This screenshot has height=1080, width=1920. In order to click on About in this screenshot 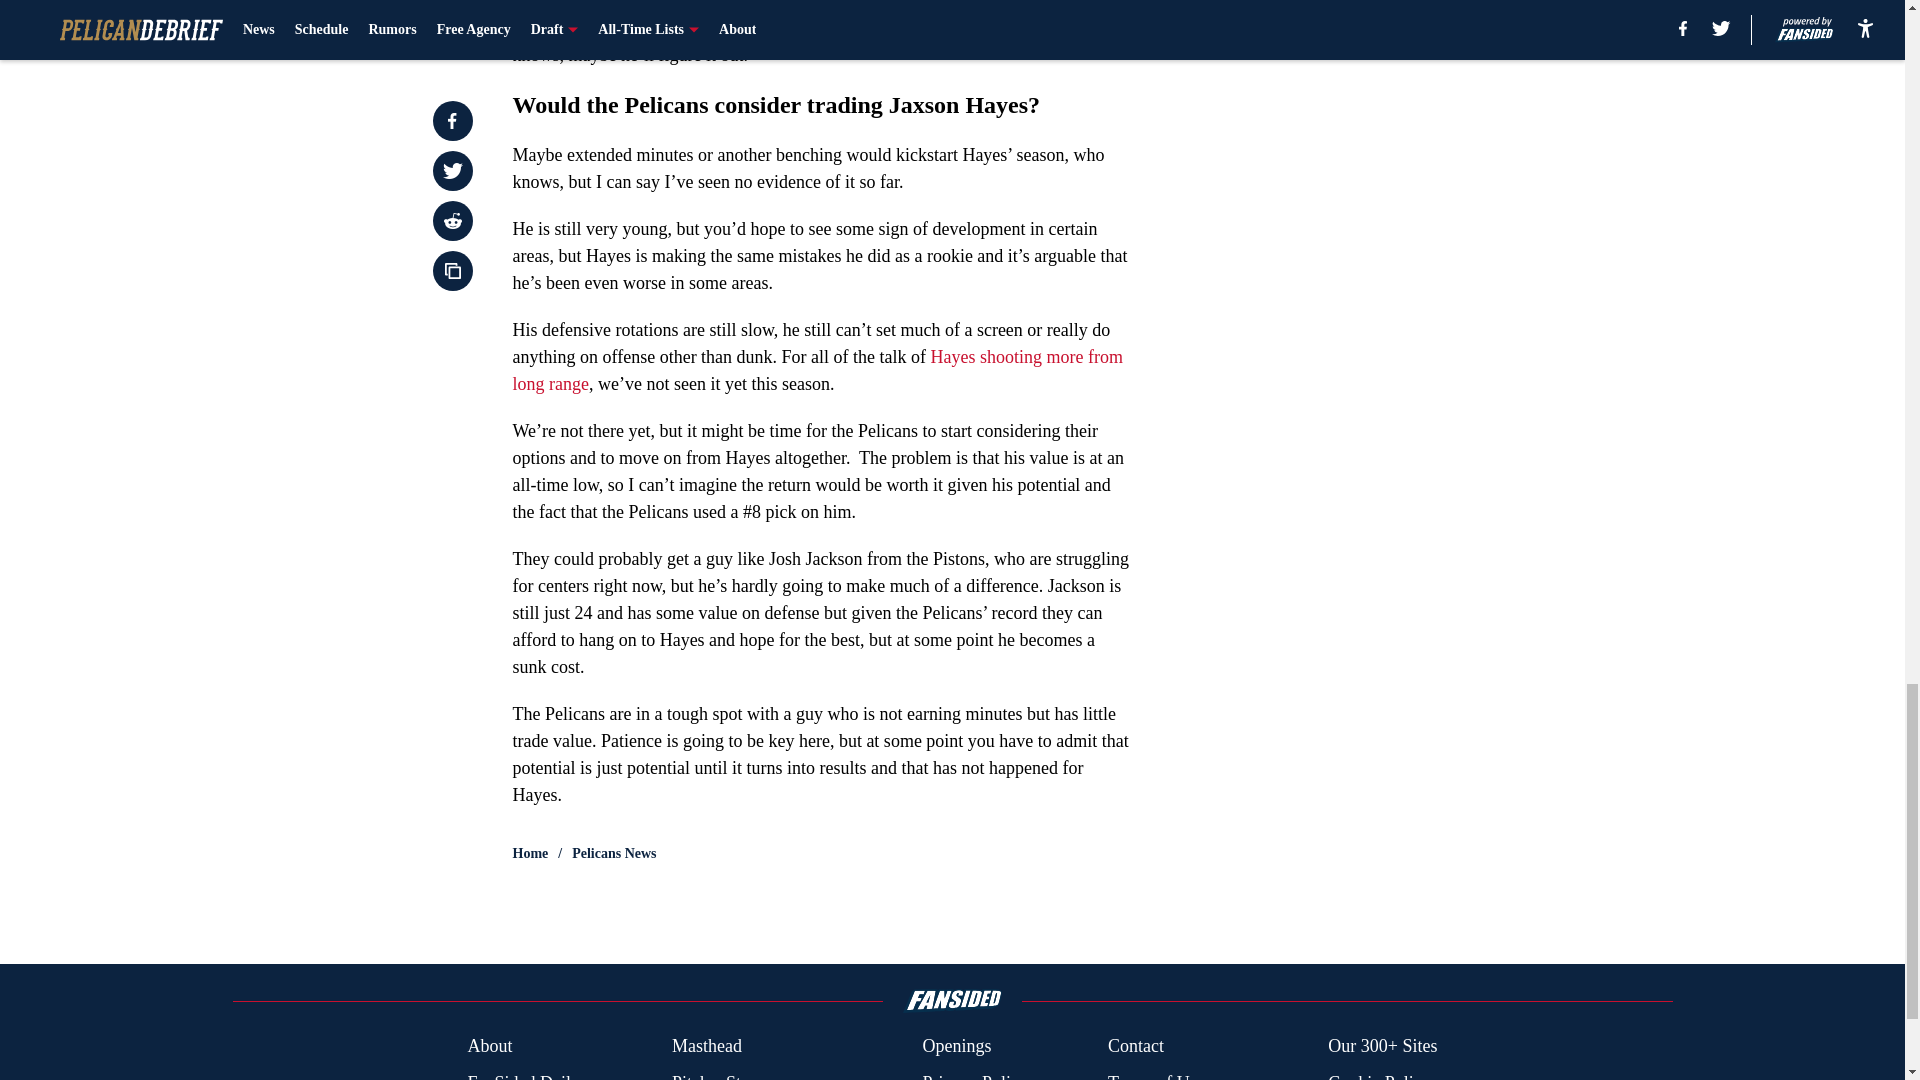, I will do `click(489, 1046)`.